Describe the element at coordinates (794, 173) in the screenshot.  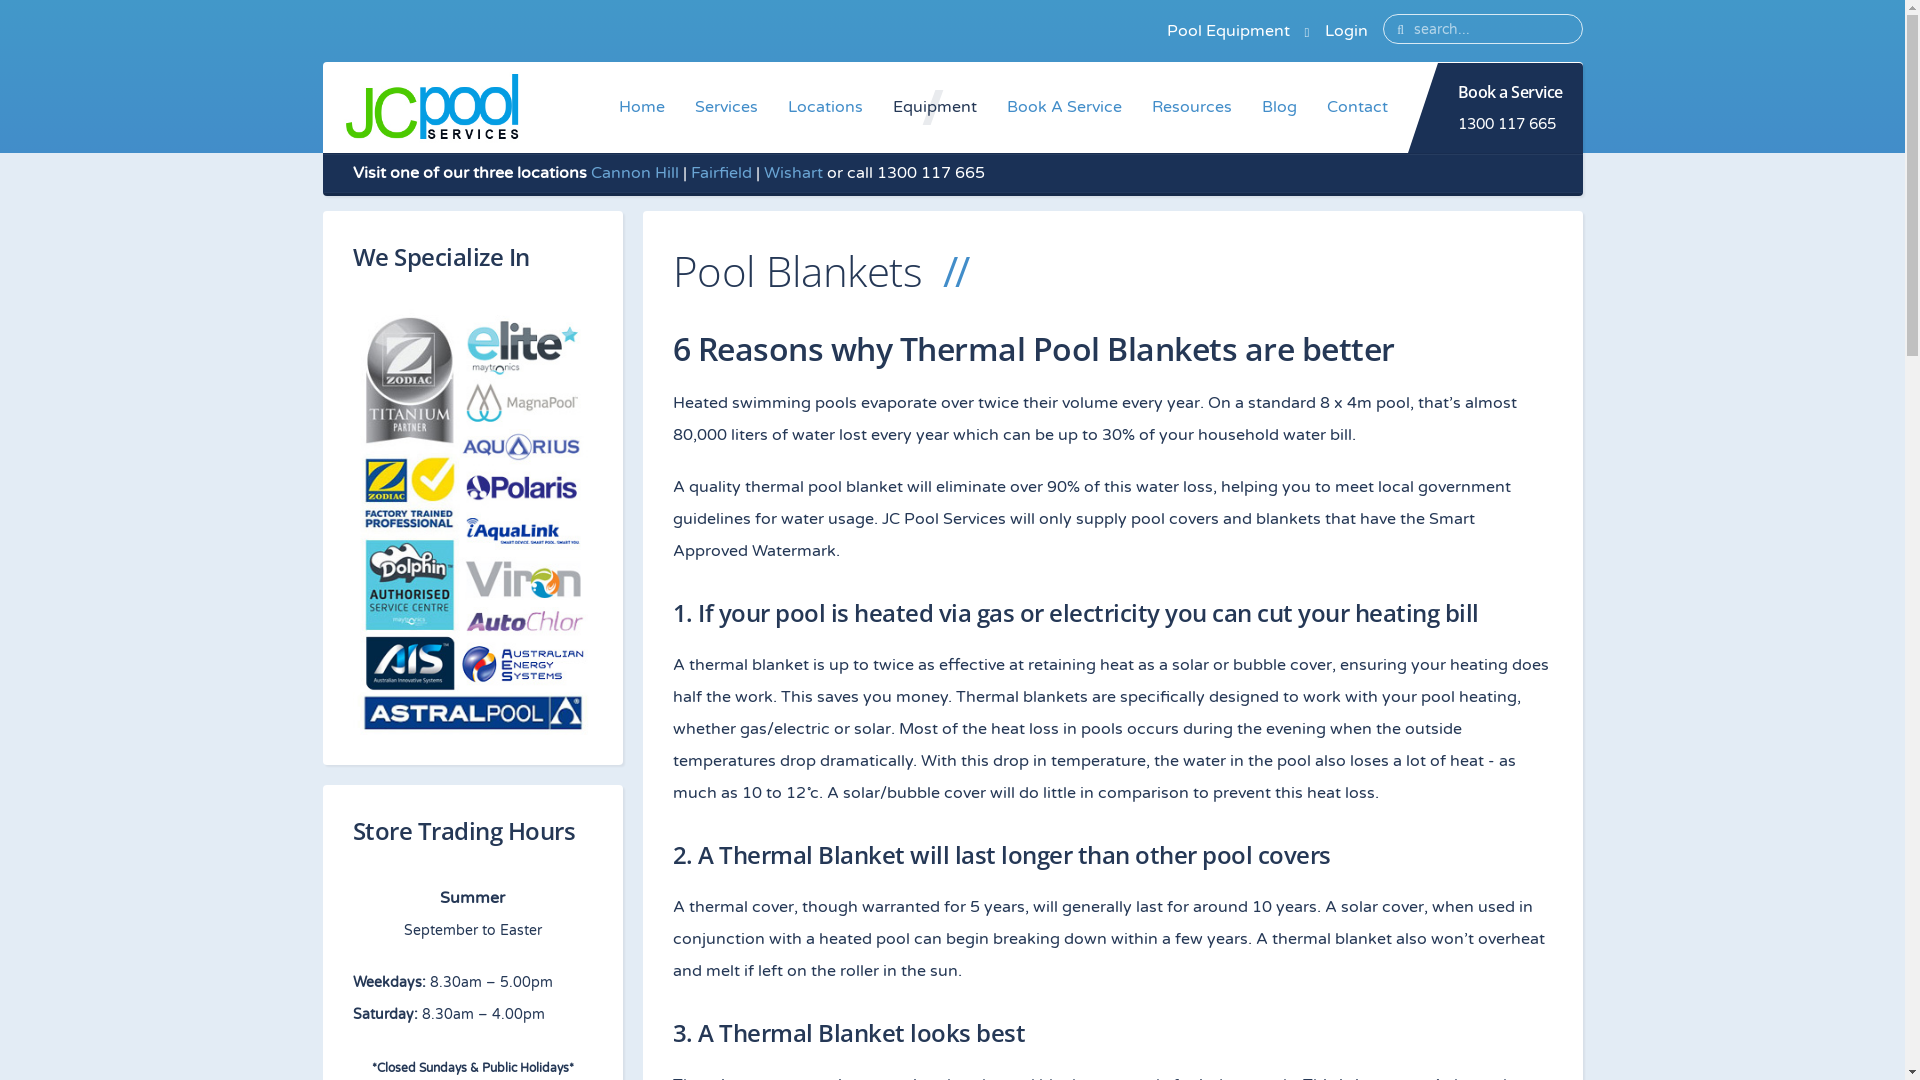
I see `Wishart` at that location.